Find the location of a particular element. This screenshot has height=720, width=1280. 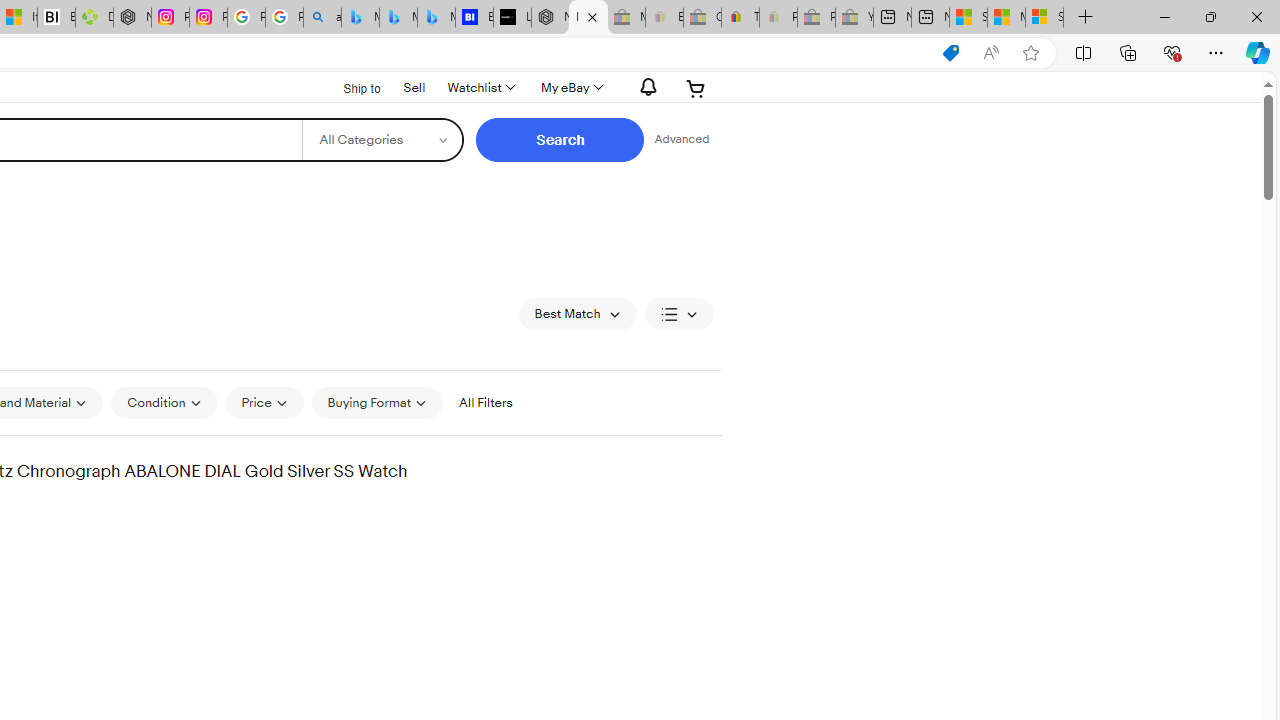

Sign in to your Microsoft account is located at coordinates (1044, 18).